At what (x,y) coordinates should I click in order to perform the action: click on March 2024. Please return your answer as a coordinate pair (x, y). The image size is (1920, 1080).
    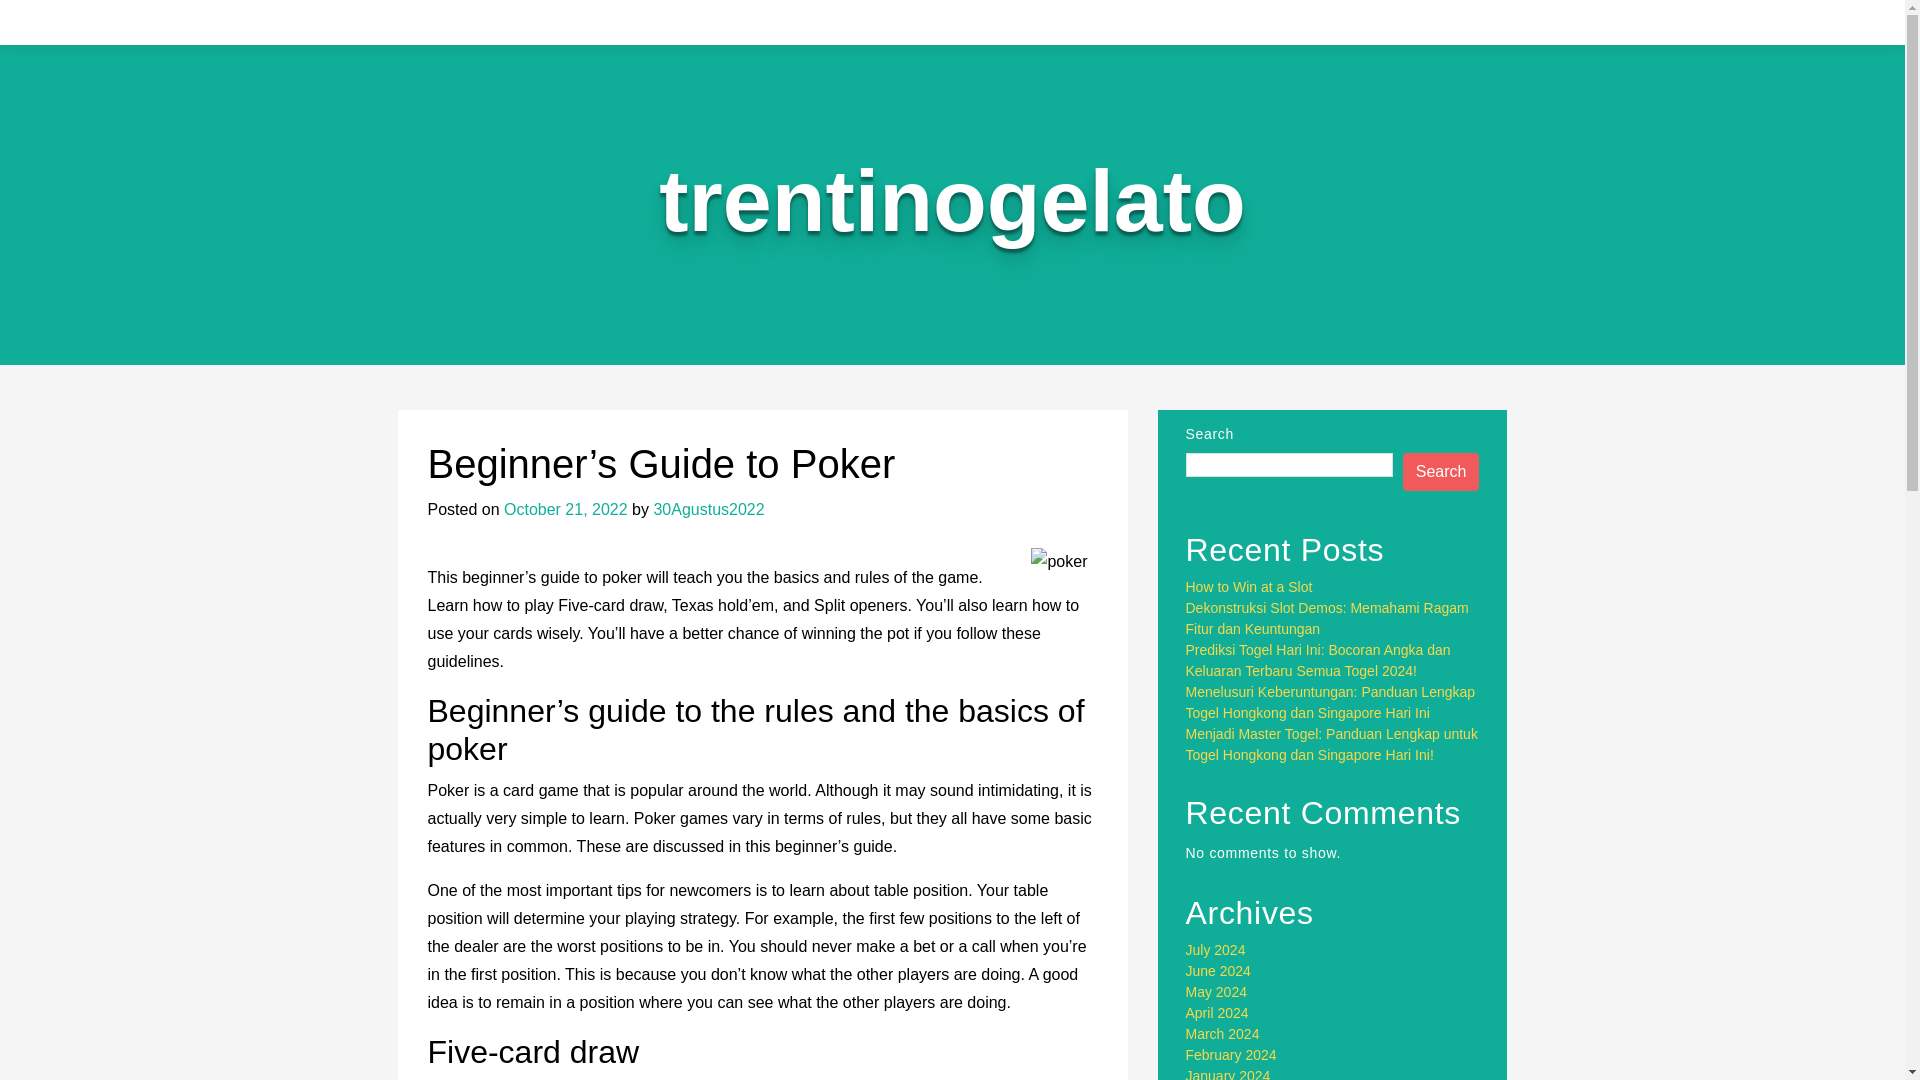
    Looking at the image, I should click on (1222, 1034).